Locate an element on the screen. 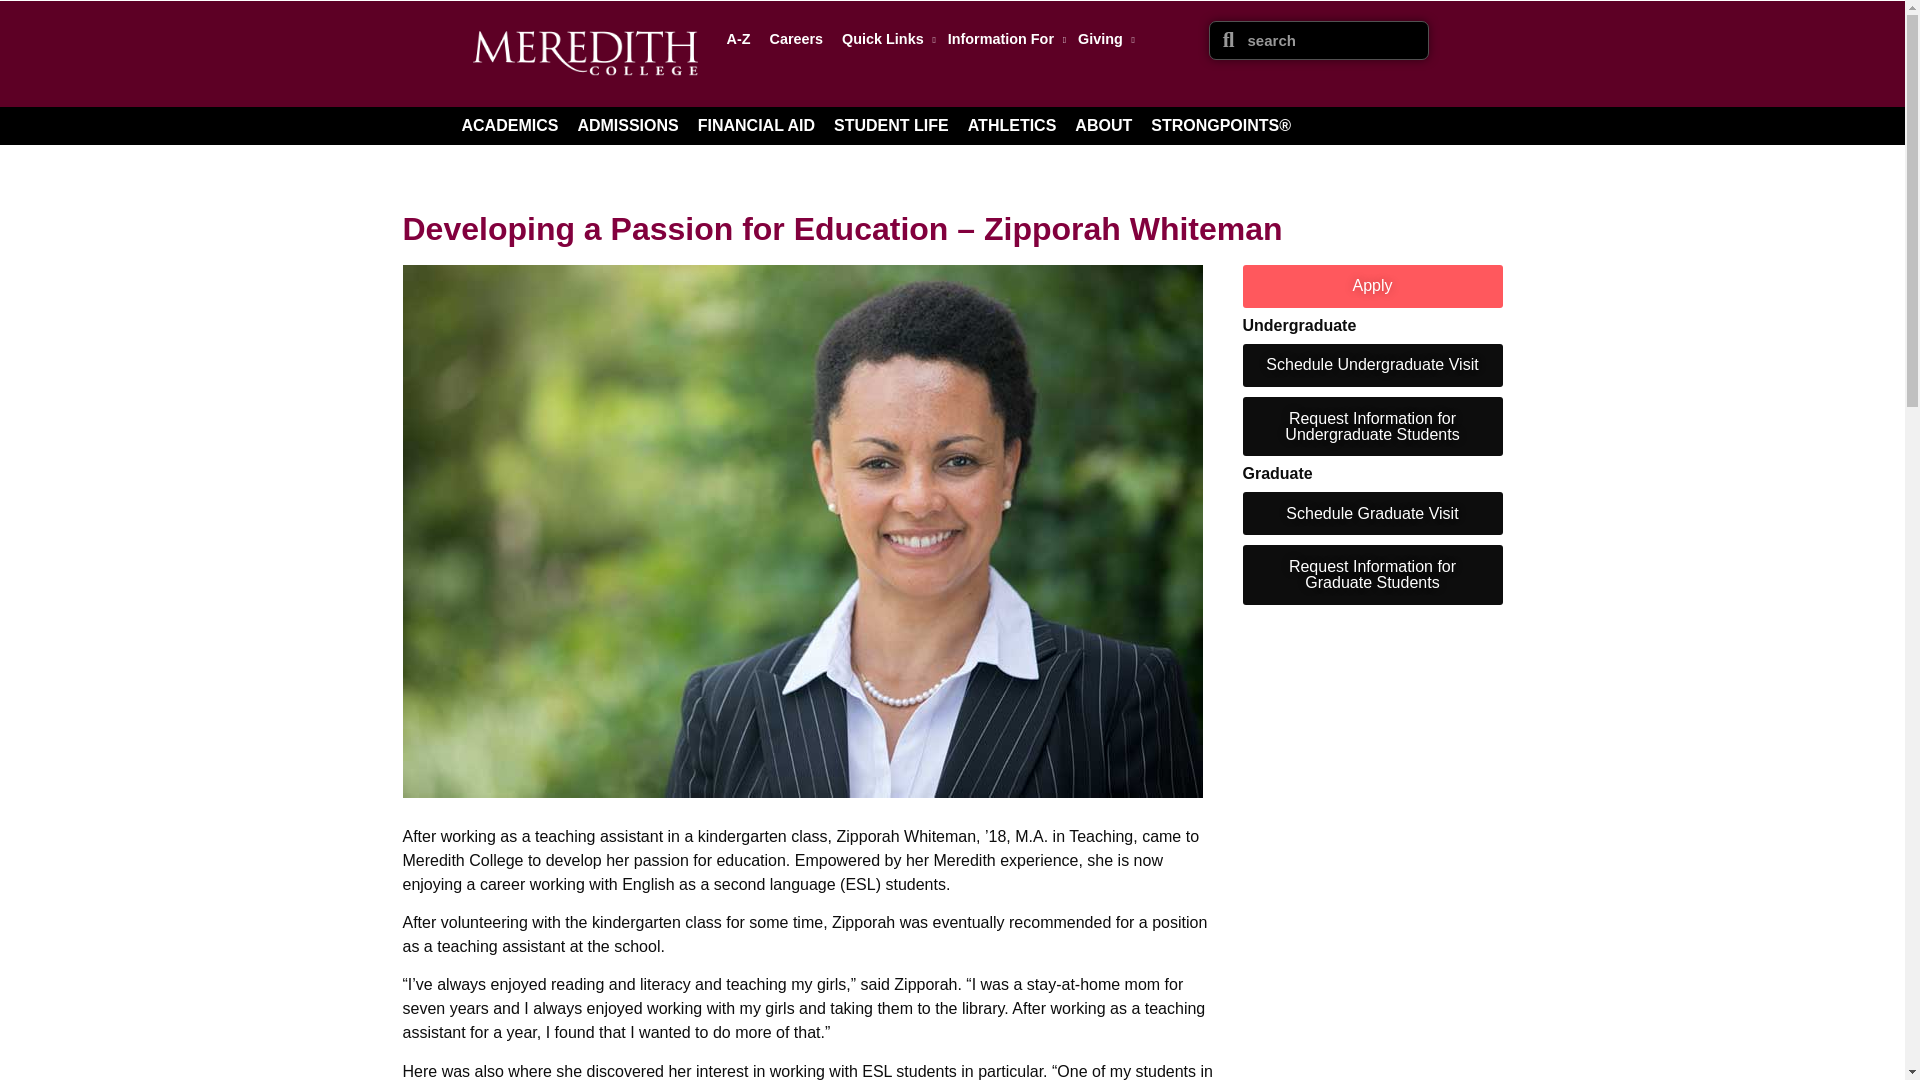  STUDENT LIFE is located at coordinates (890, 125).